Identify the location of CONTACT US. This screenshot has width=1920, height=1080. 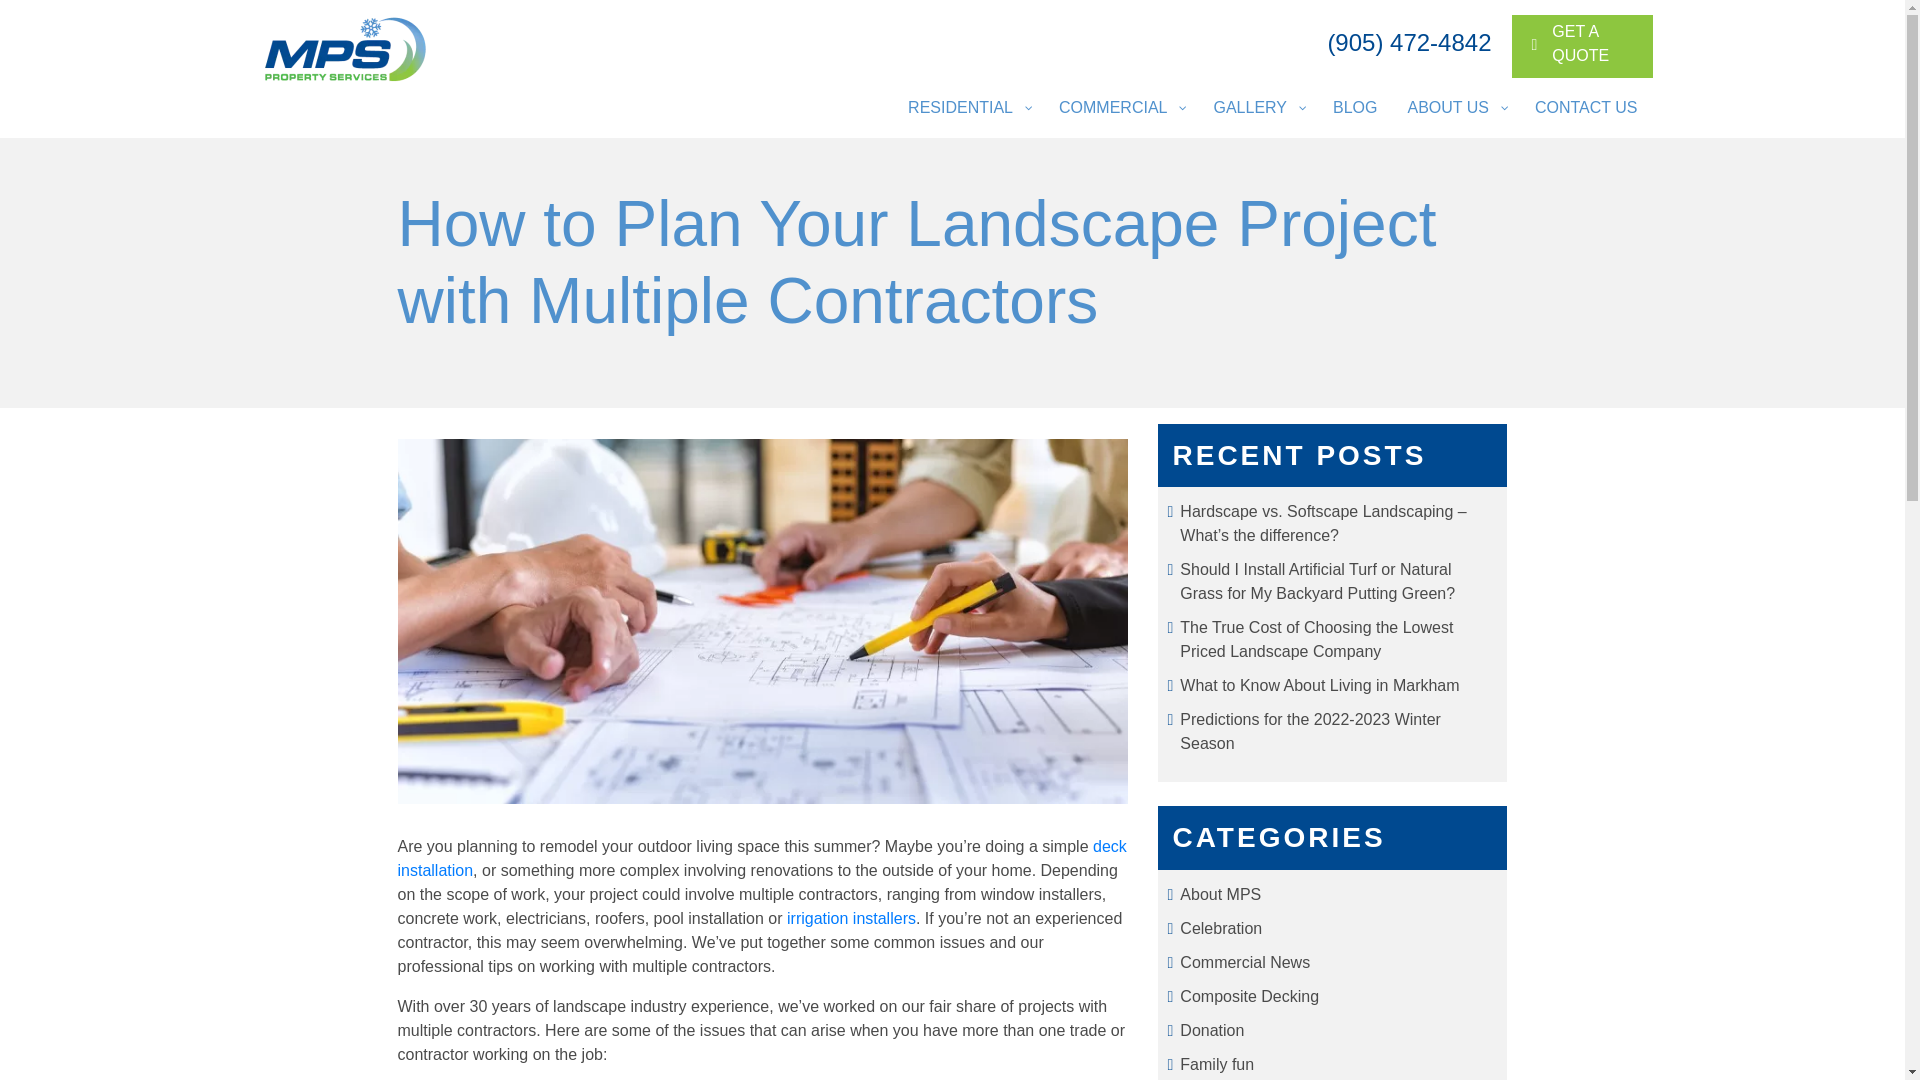
(1582, 46).